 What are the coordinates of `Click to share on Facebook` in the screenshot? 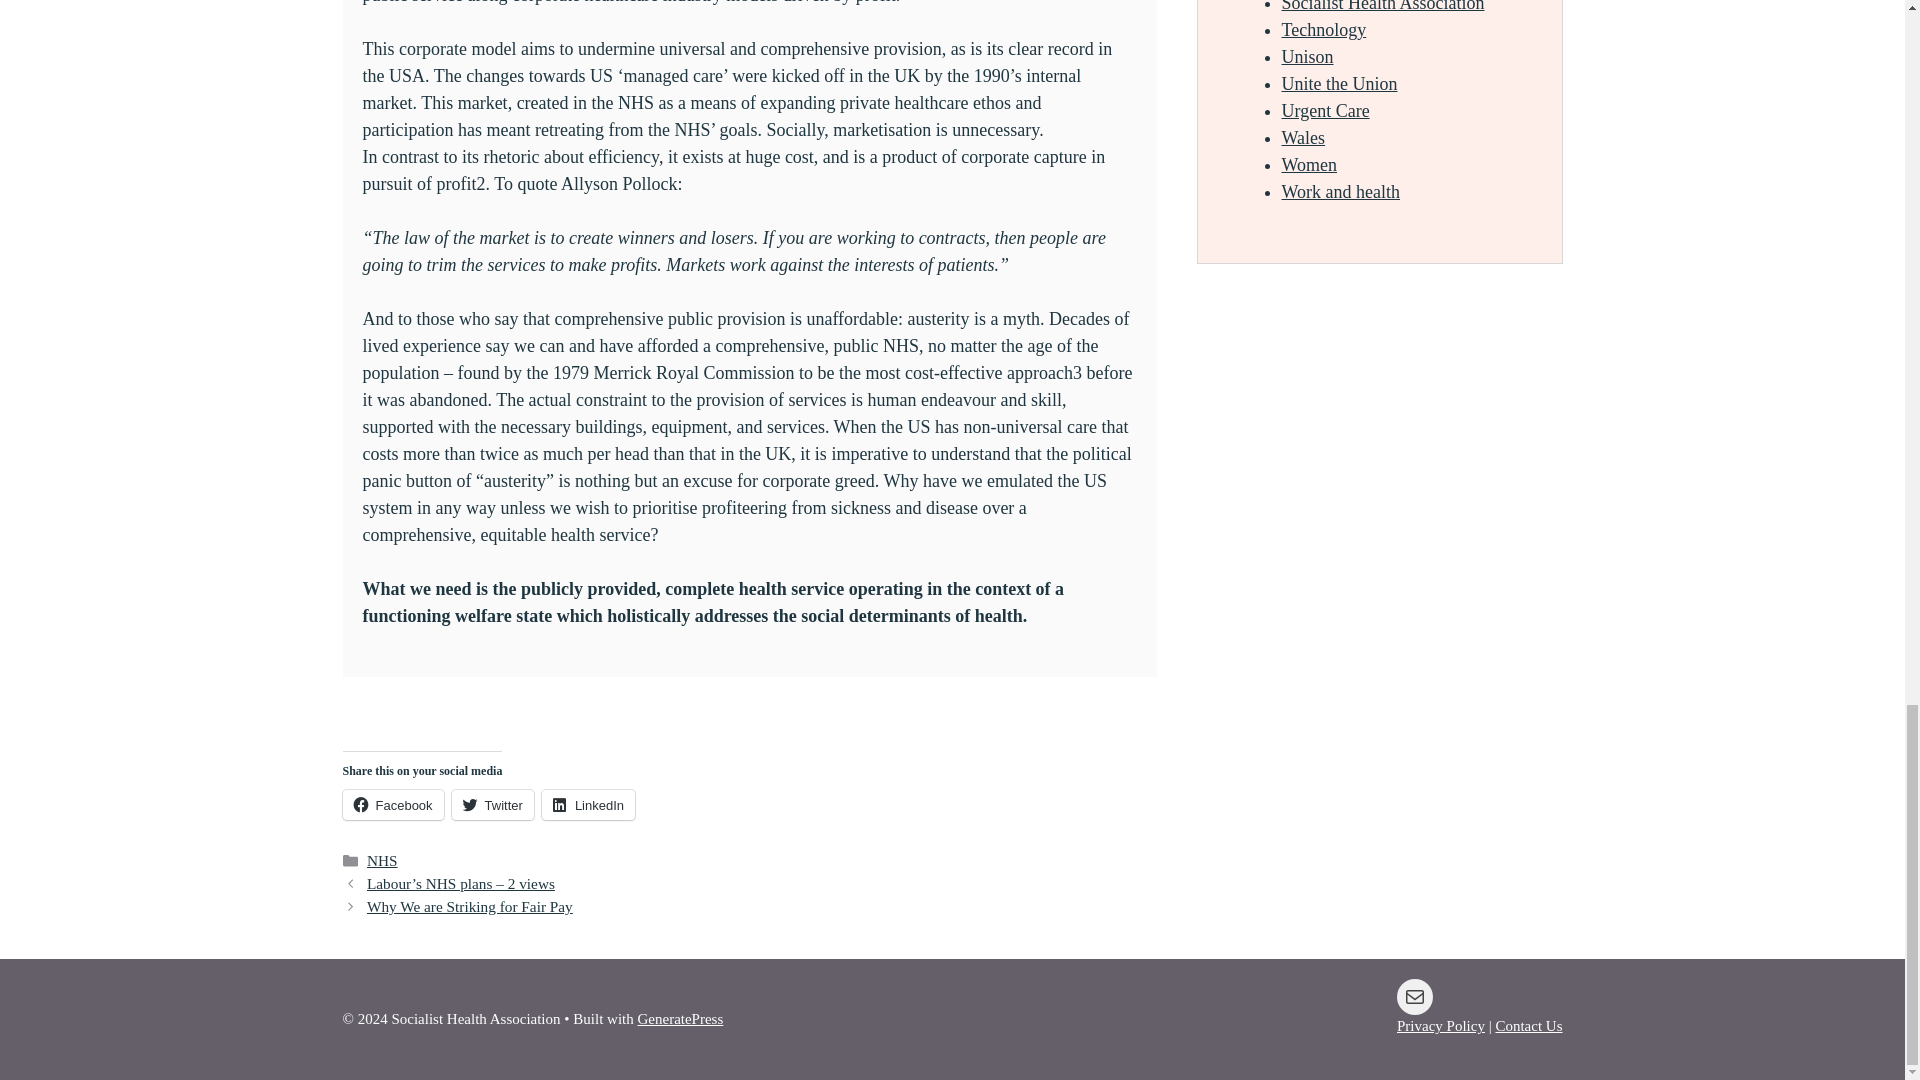 It's located at (392, 804).